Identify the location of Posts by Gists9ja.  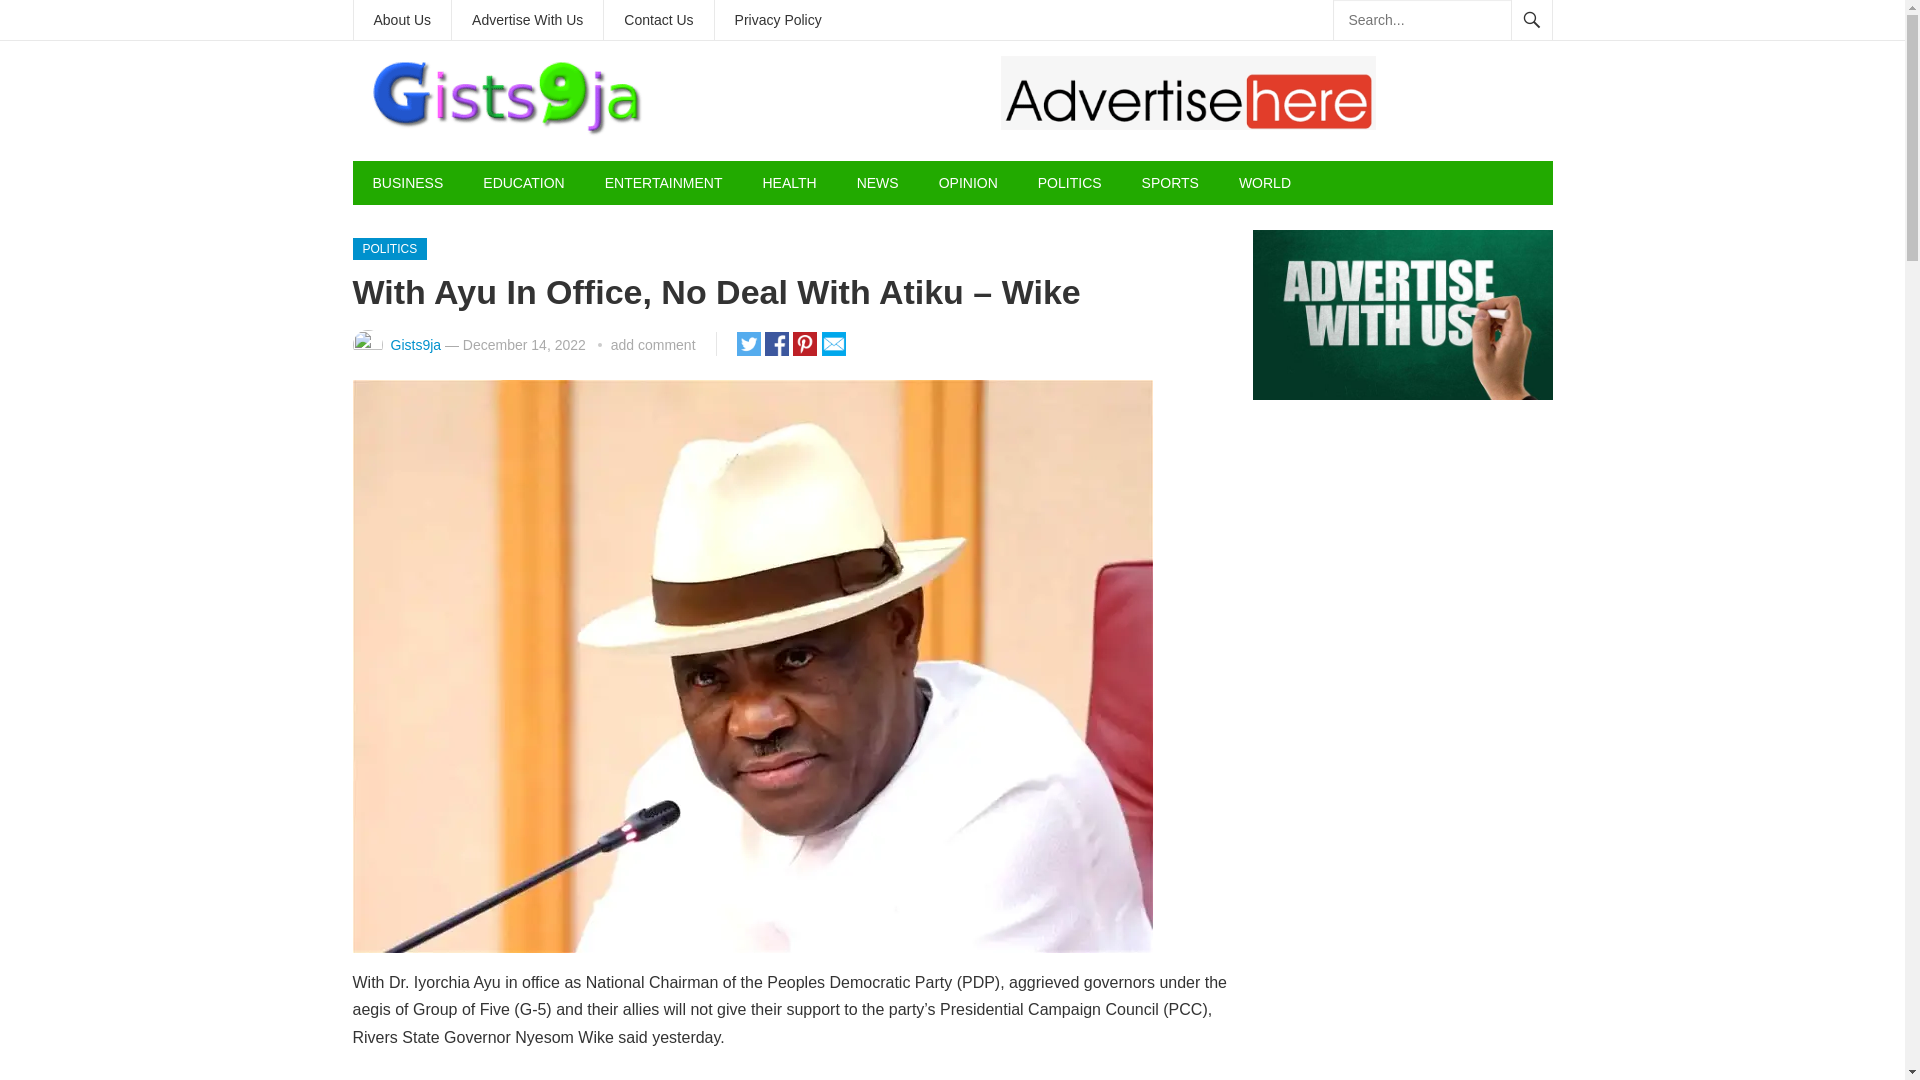
(415, 344).